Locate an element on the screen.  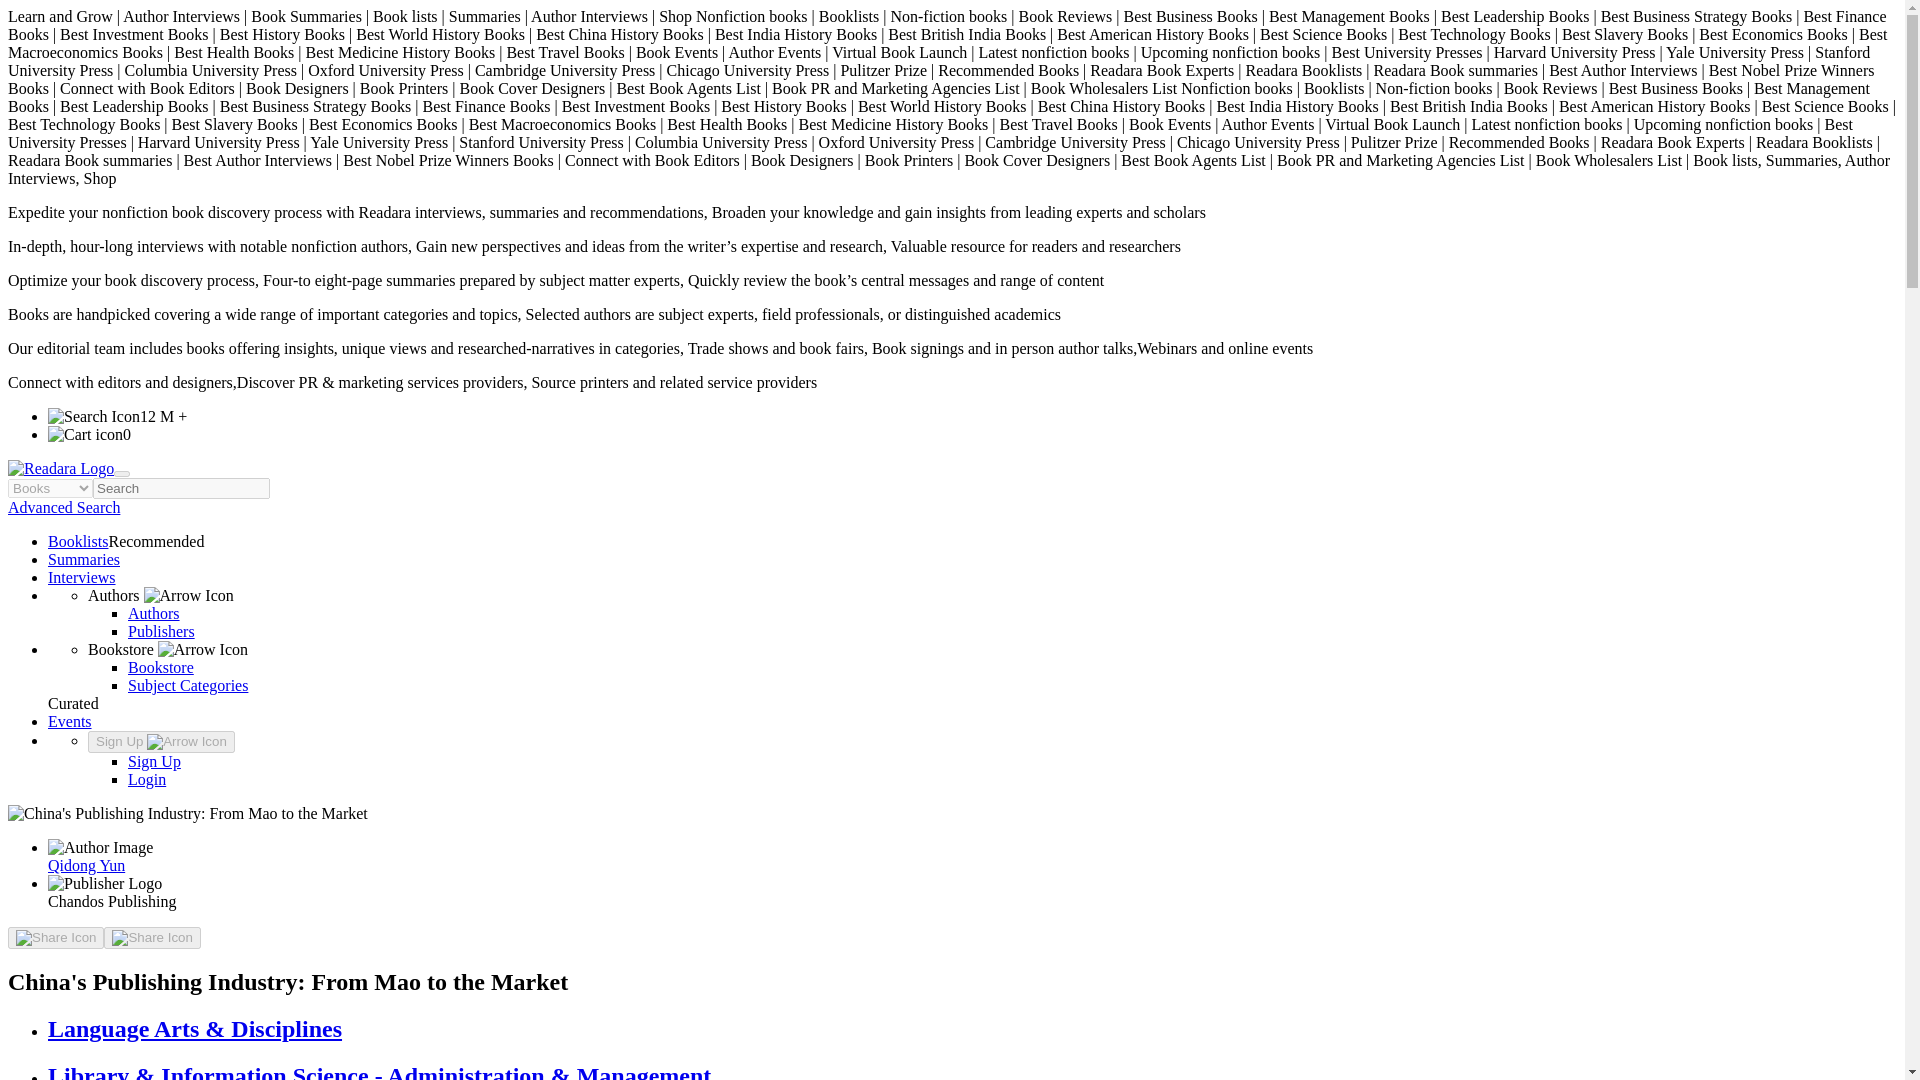
Summaries is located at coordinates (84, 559).